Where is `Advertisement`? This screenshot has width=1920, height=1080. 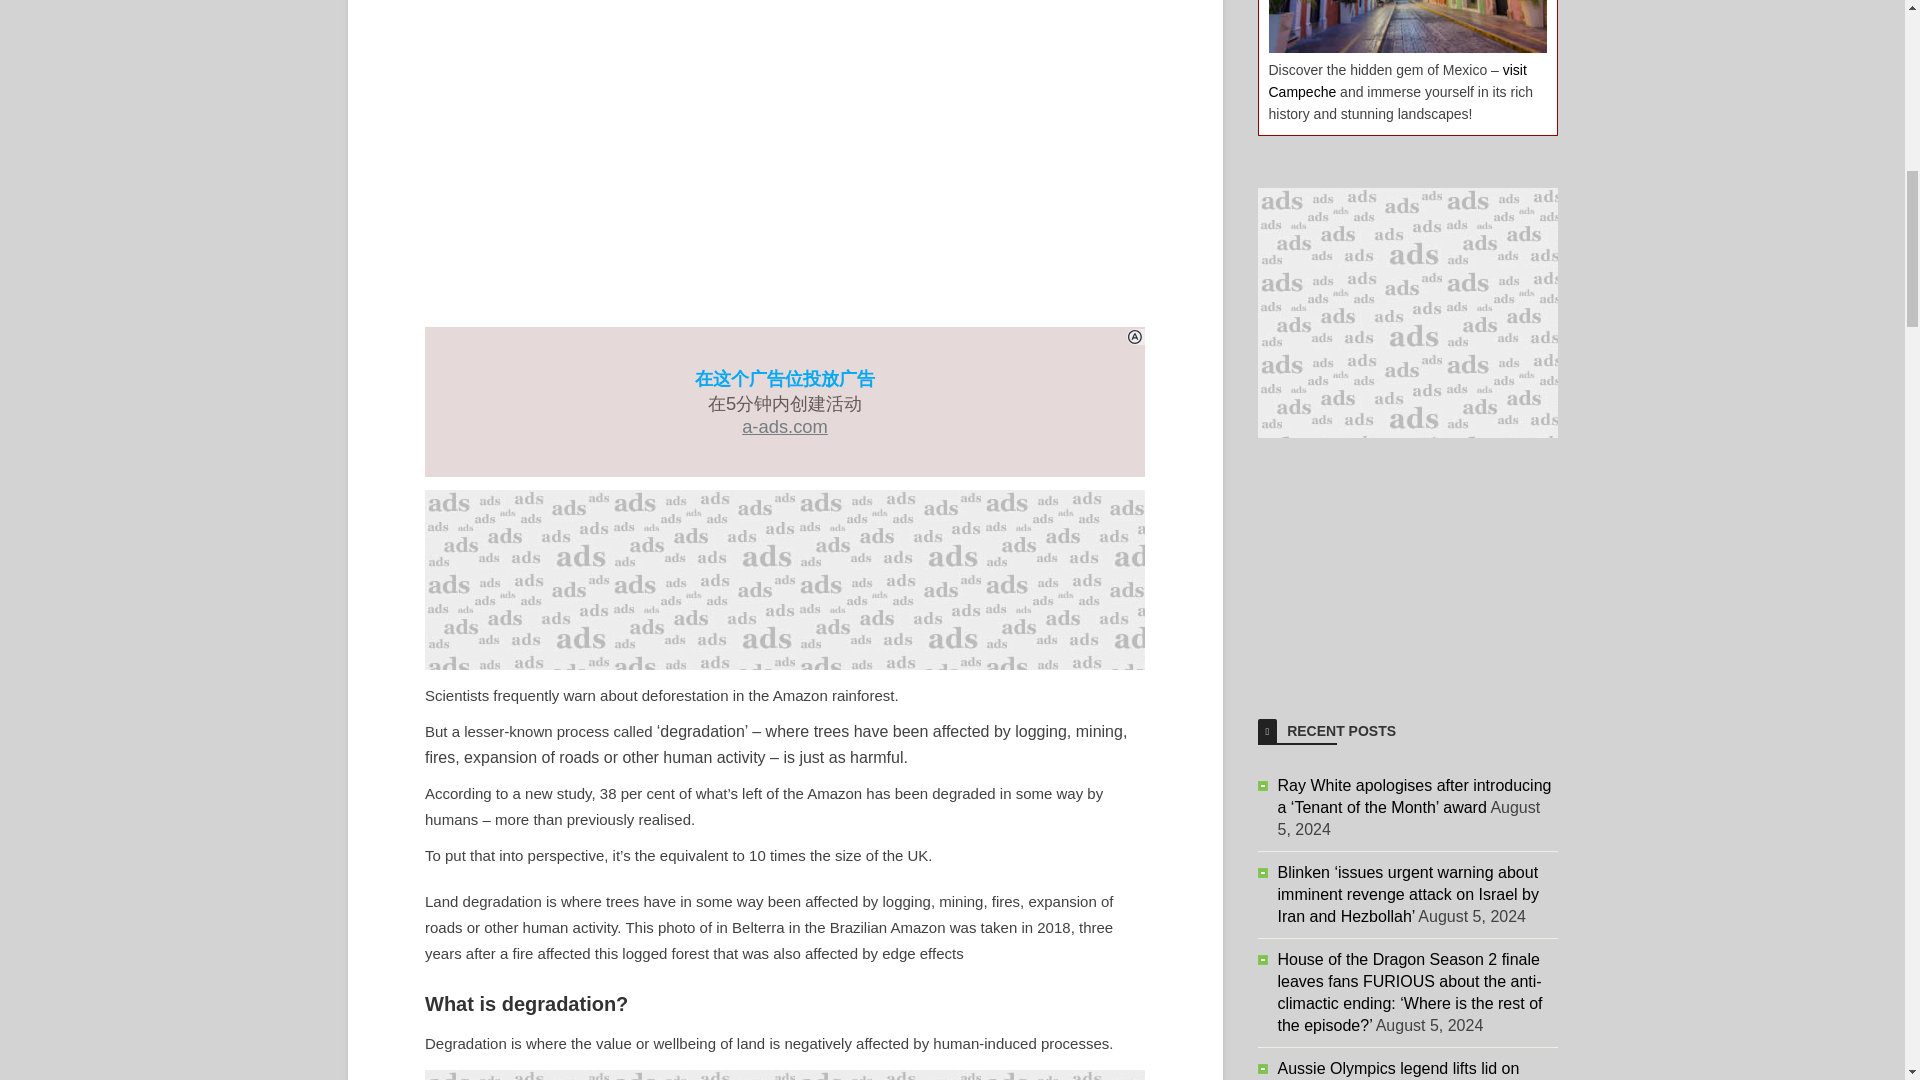
Advertisement is located at coordinates (1407, 562).